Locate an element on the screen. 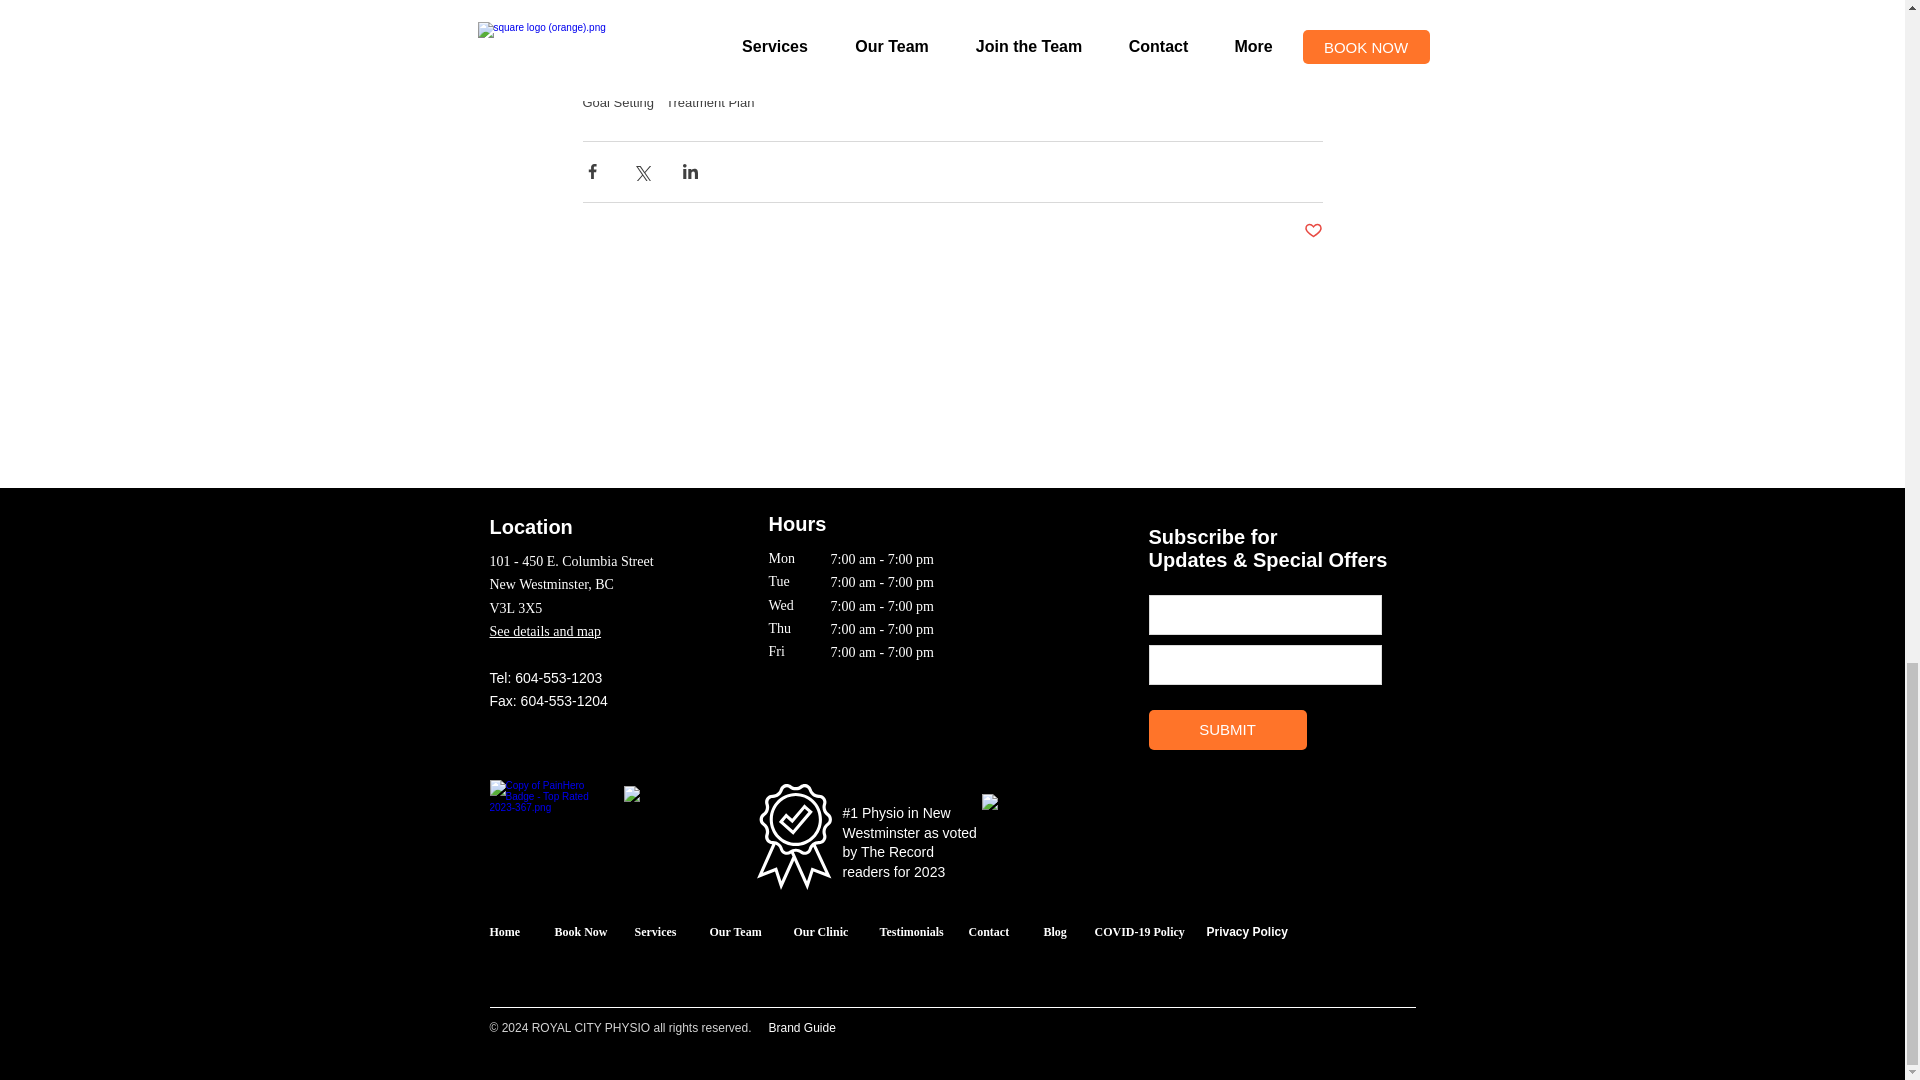 The height and width of the screenshot is (1080, 1920). Book with Mikaela today is located at coordinates (912, 7).